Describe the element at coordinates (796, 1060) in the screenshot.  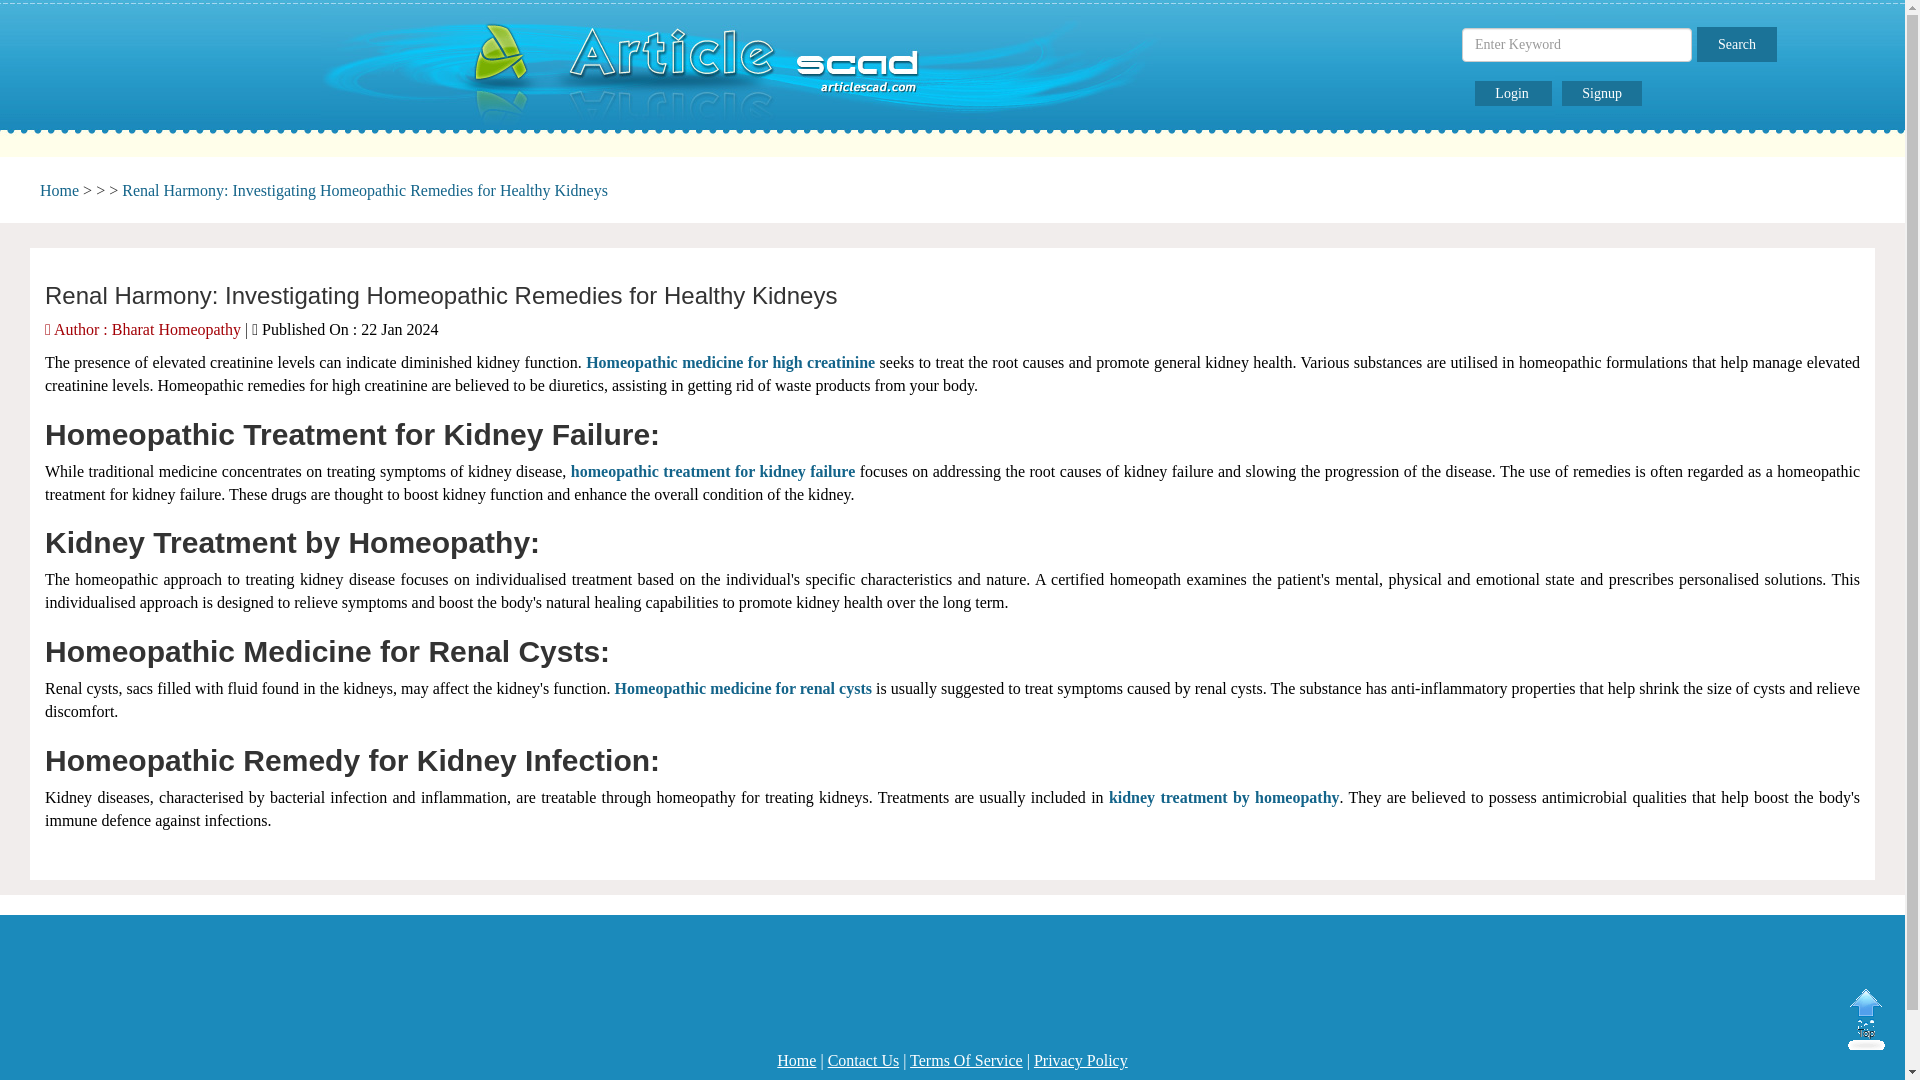
I see `Home` at that location.